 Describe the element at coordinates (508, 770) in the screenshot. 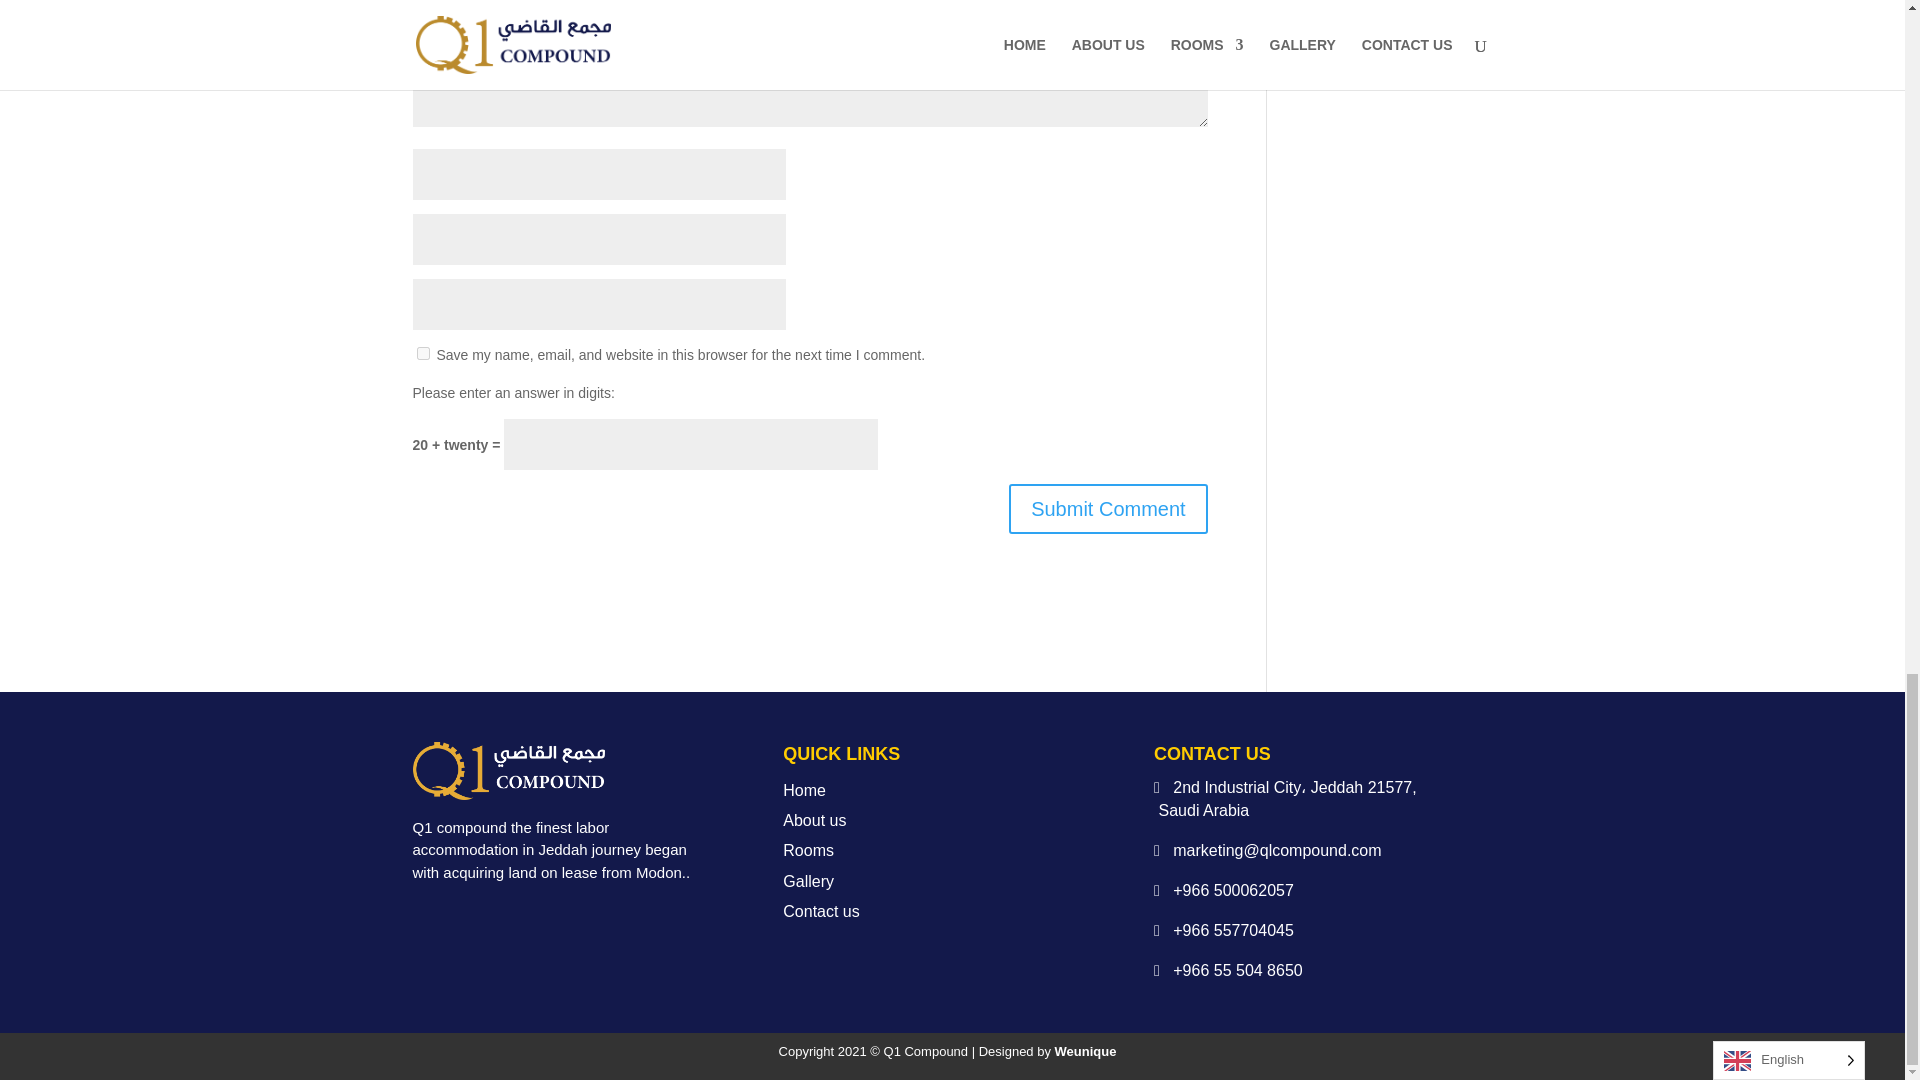

I see `Official-png-2White` at that location.